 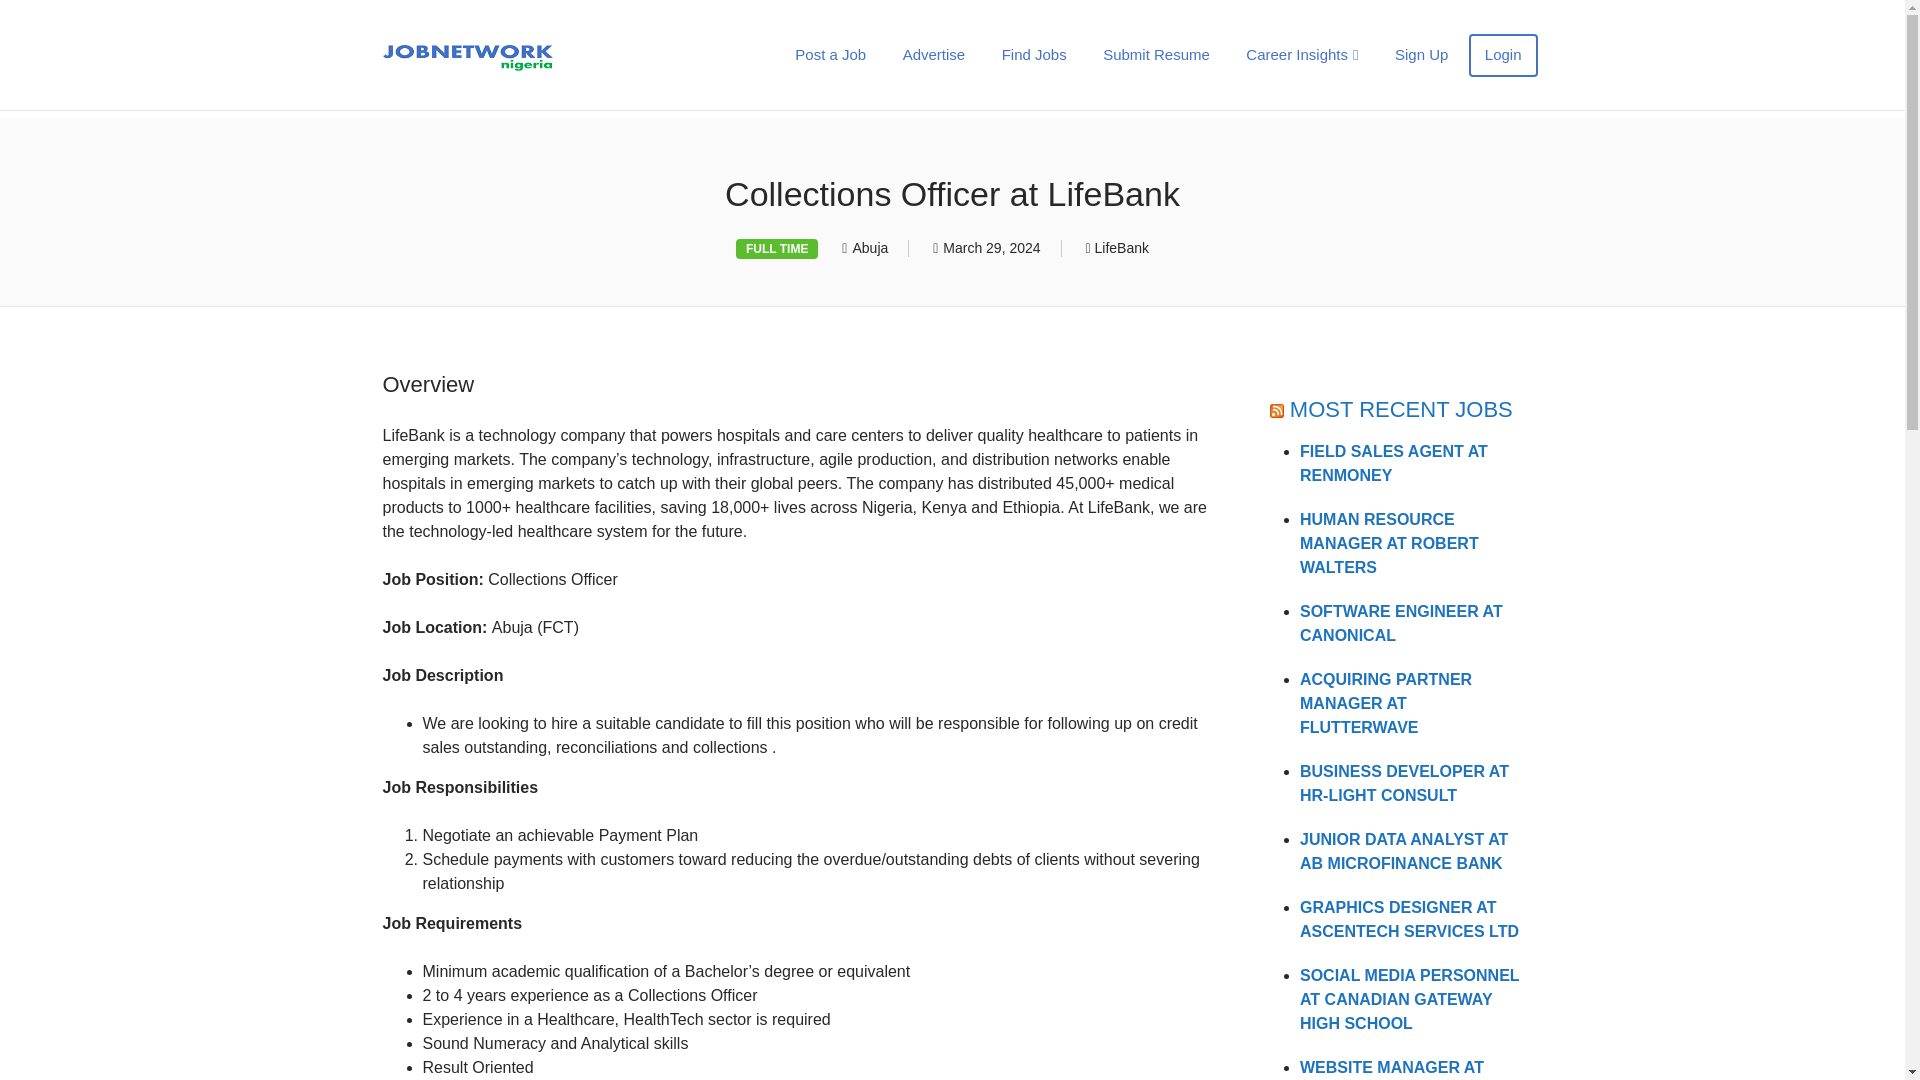 What do you see at coordinates (1408, 918) in the screenshot?
I see `GRAPHICS DESIGNER AT ASCENTECH SERVICES LTD` at bounding box center [1408, 918].